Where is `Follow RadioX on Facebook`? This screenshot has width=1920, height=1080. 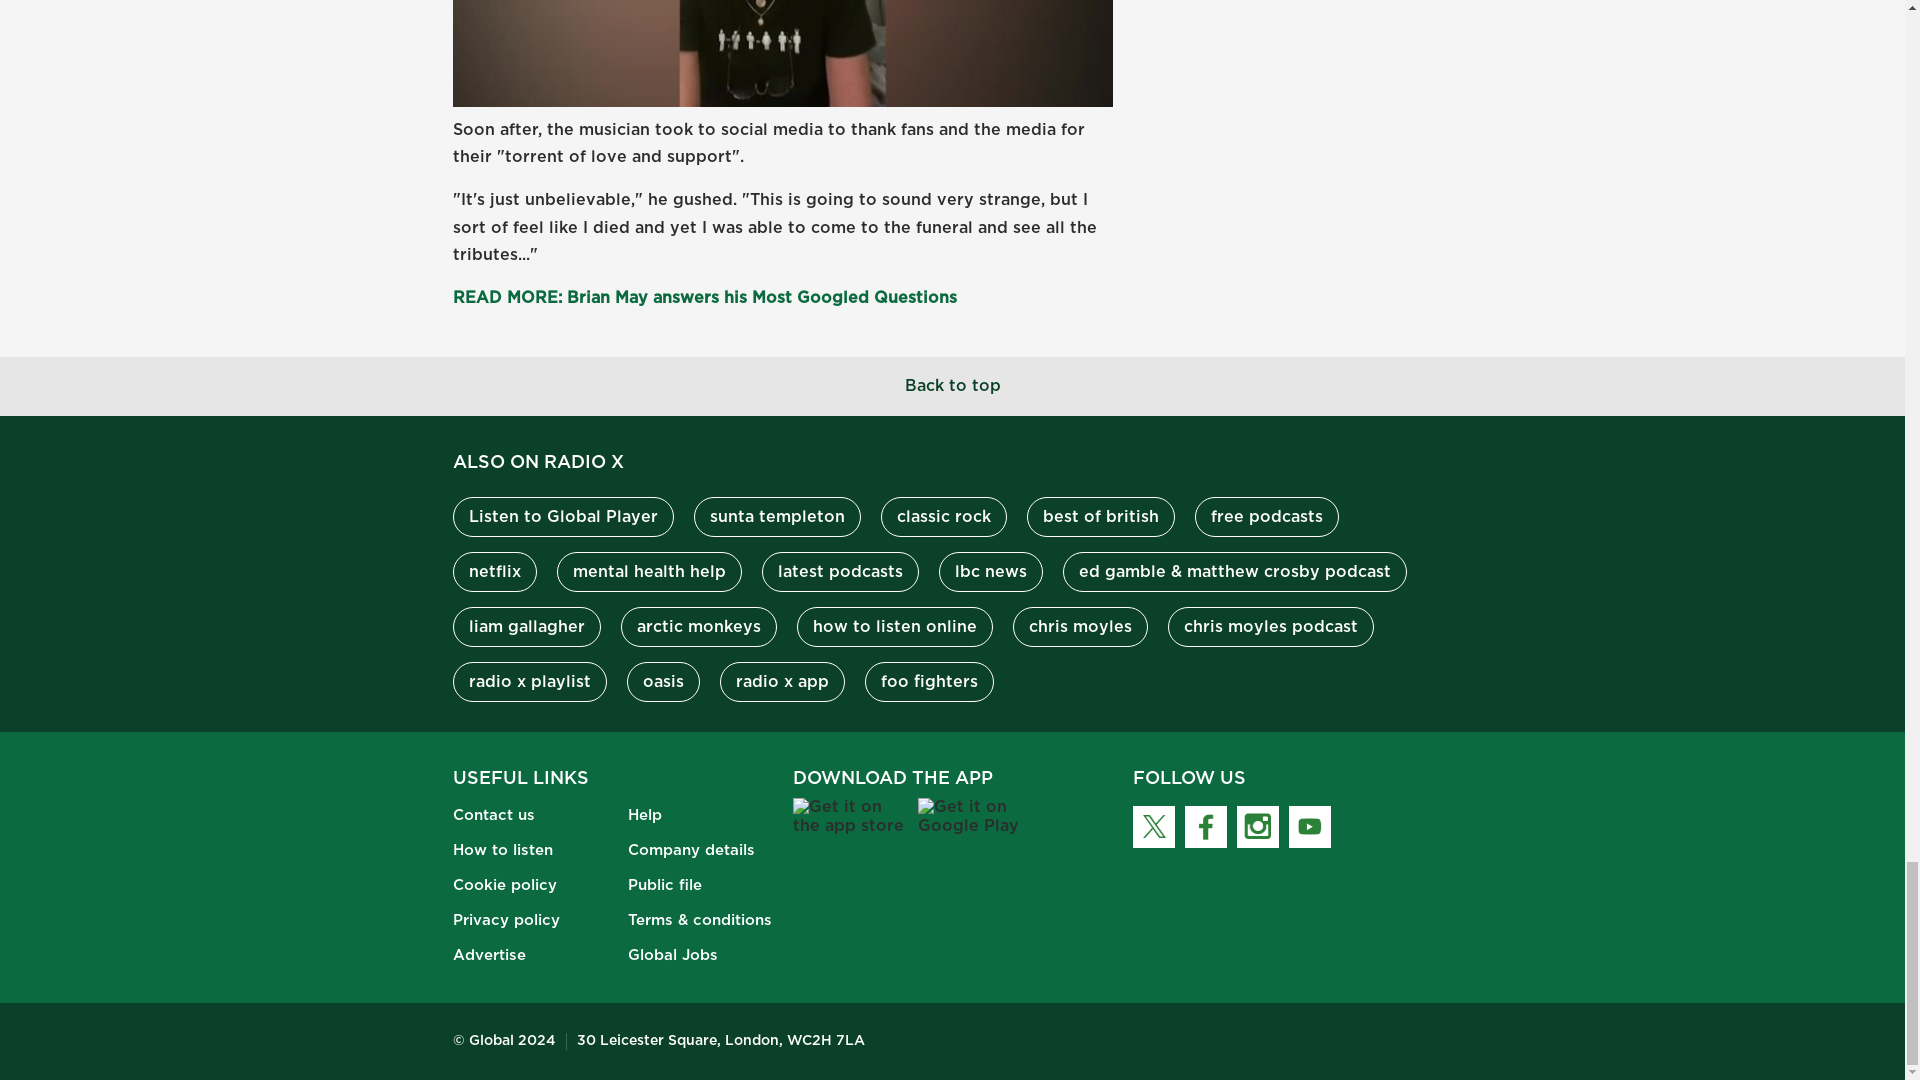
Follow RadioX on Facebook is located at coordinates (1205, 826).